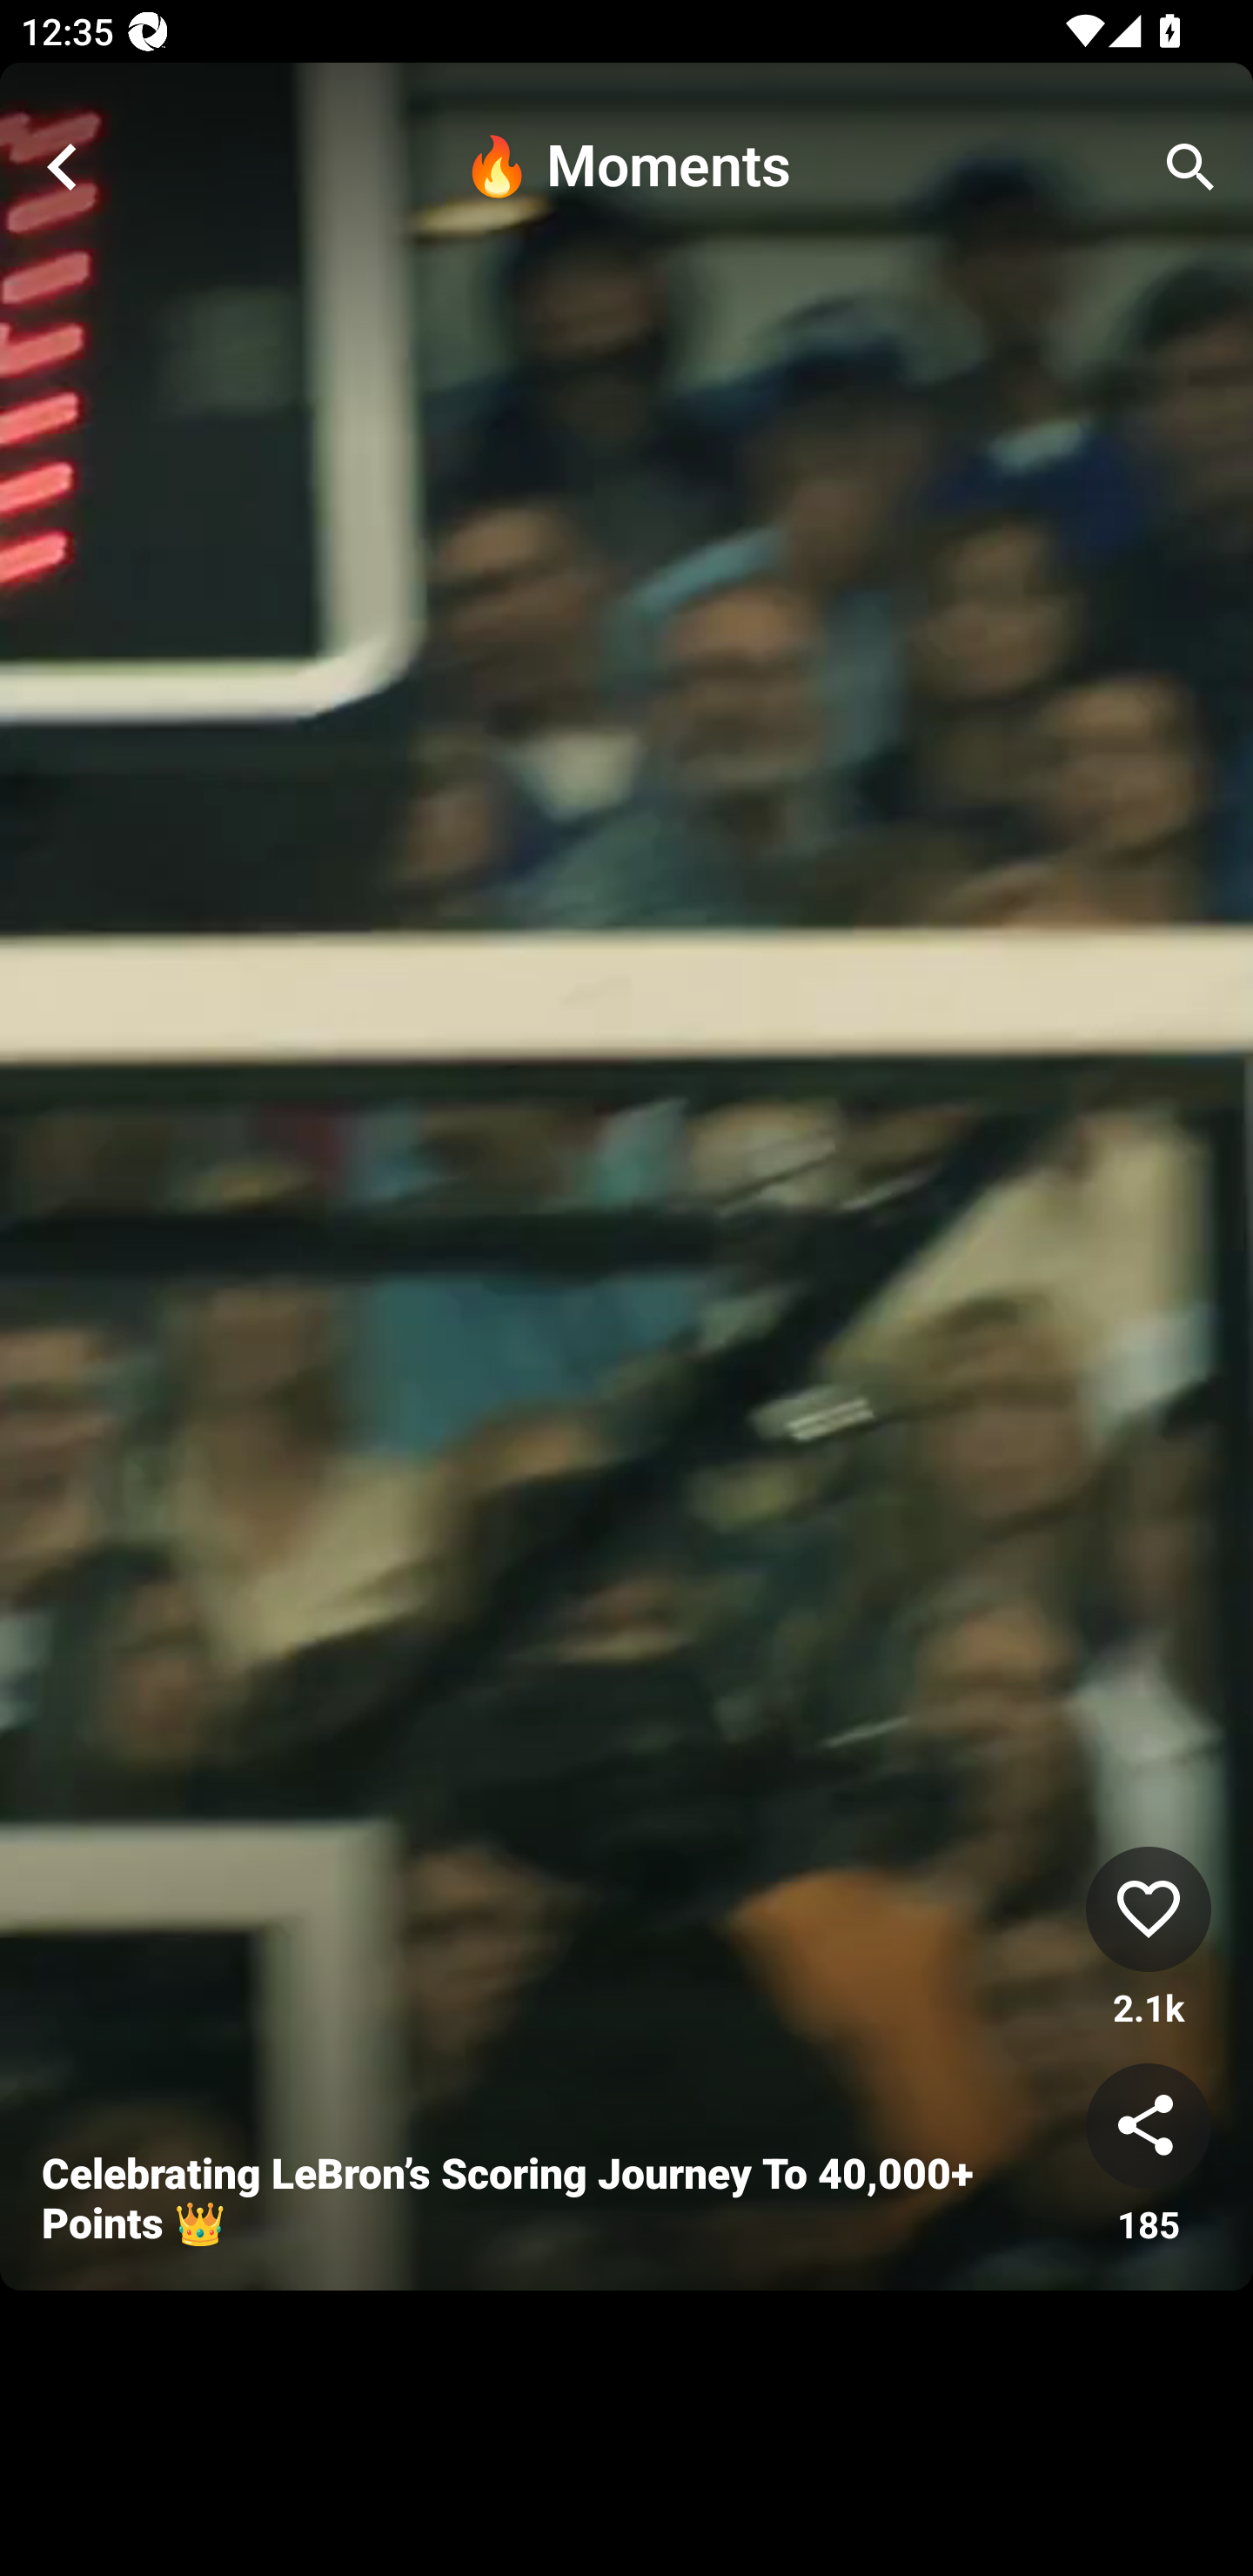  Describe the element at coordinates (63, 167) in the screenshot. I see `close` at that location.